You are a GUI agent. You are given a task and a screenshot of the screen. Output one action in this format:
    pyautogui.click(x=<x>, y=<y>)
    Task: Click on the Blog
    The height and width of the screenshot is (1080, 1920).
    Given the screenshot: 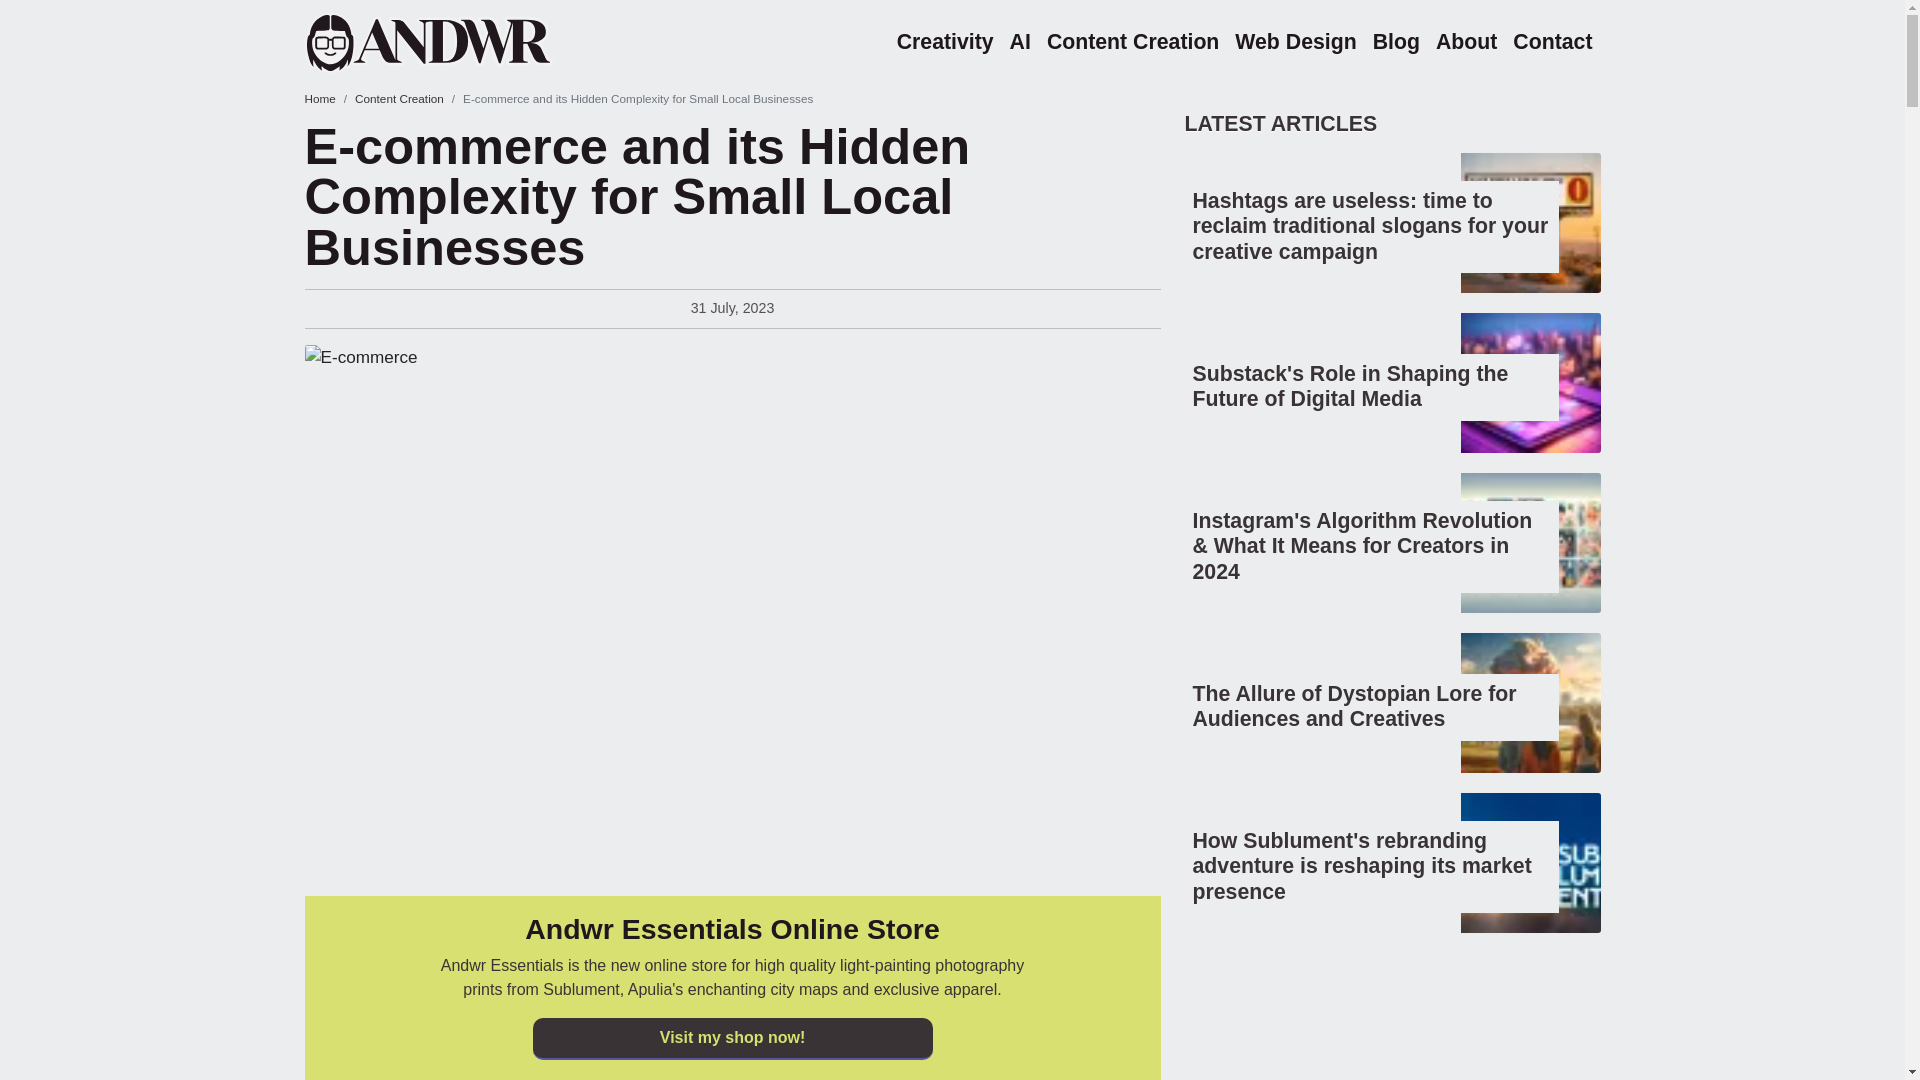 What is the action you would take?
    pyautogui.click(x=1396, y=42)
    